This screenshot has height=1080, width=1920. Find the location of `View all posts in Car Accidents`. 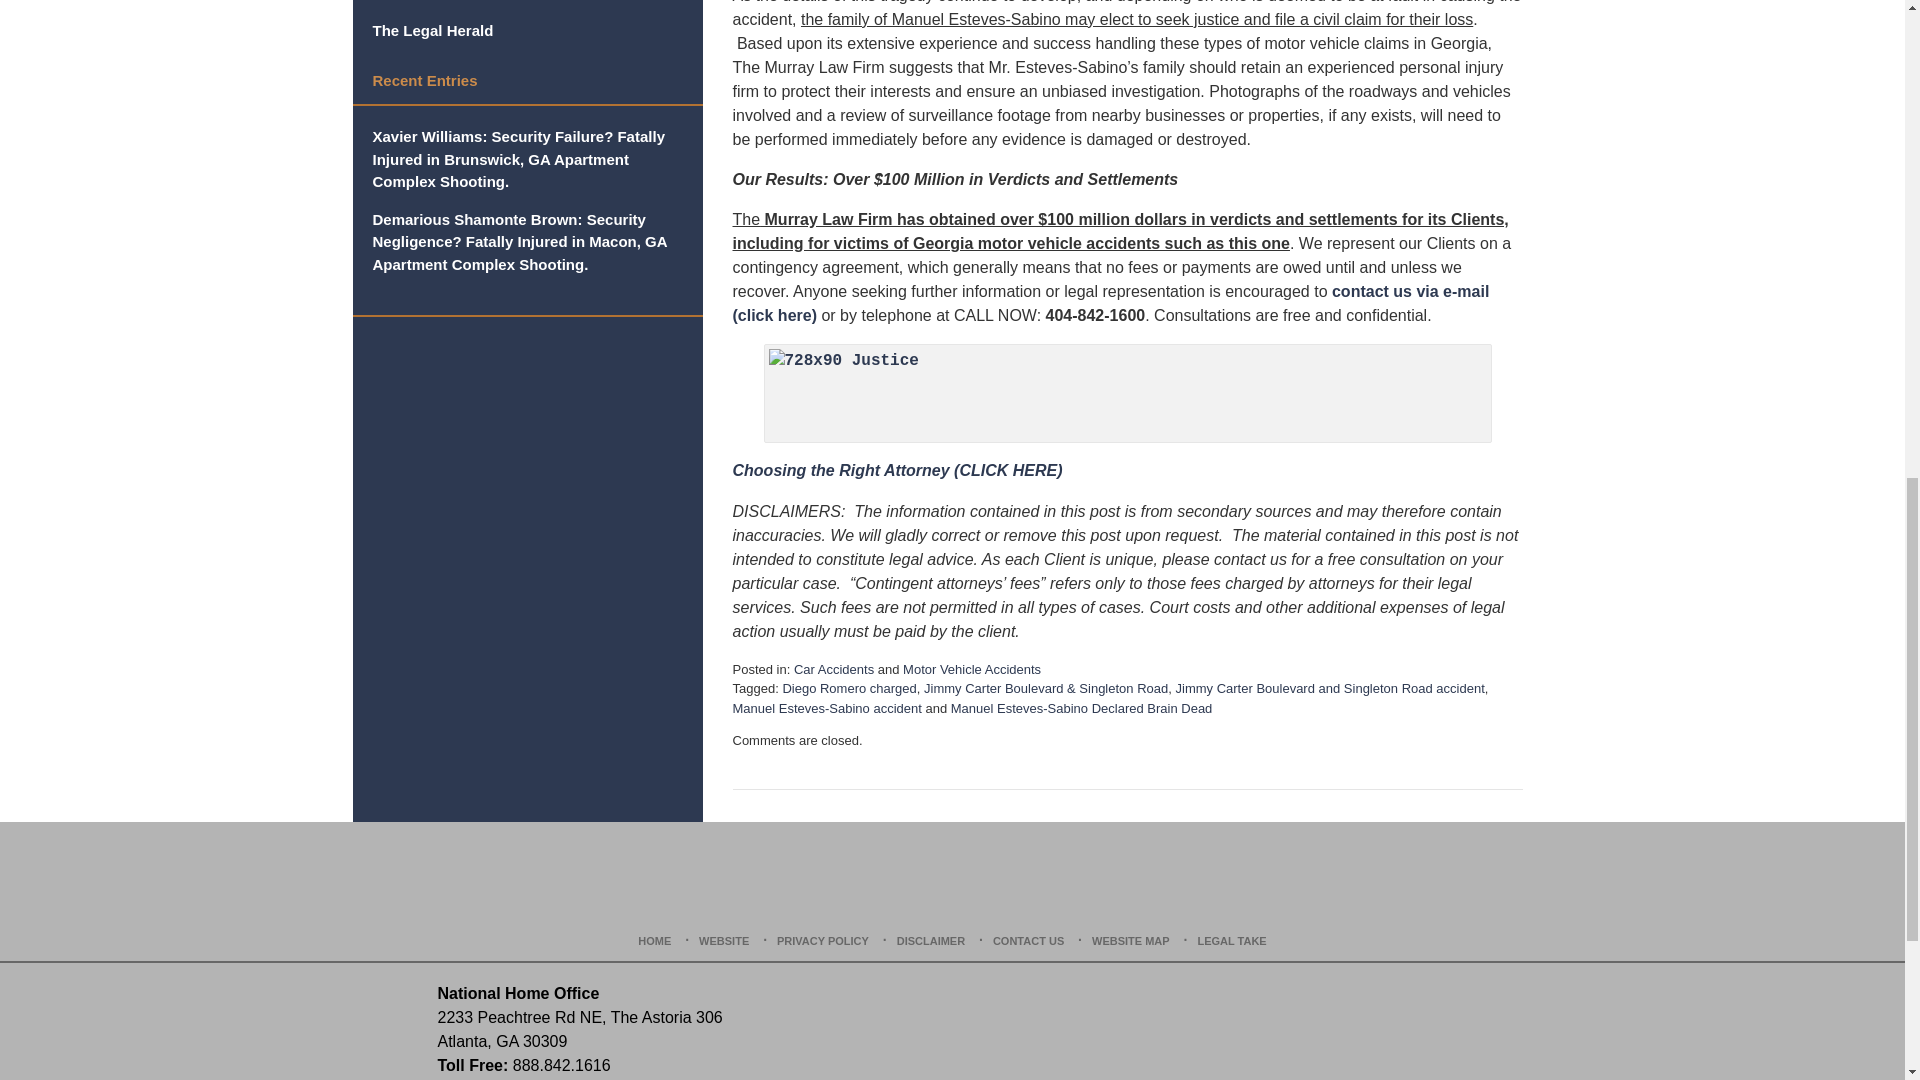

View all posts in Car Accidents is located at coordinates (834, 670).